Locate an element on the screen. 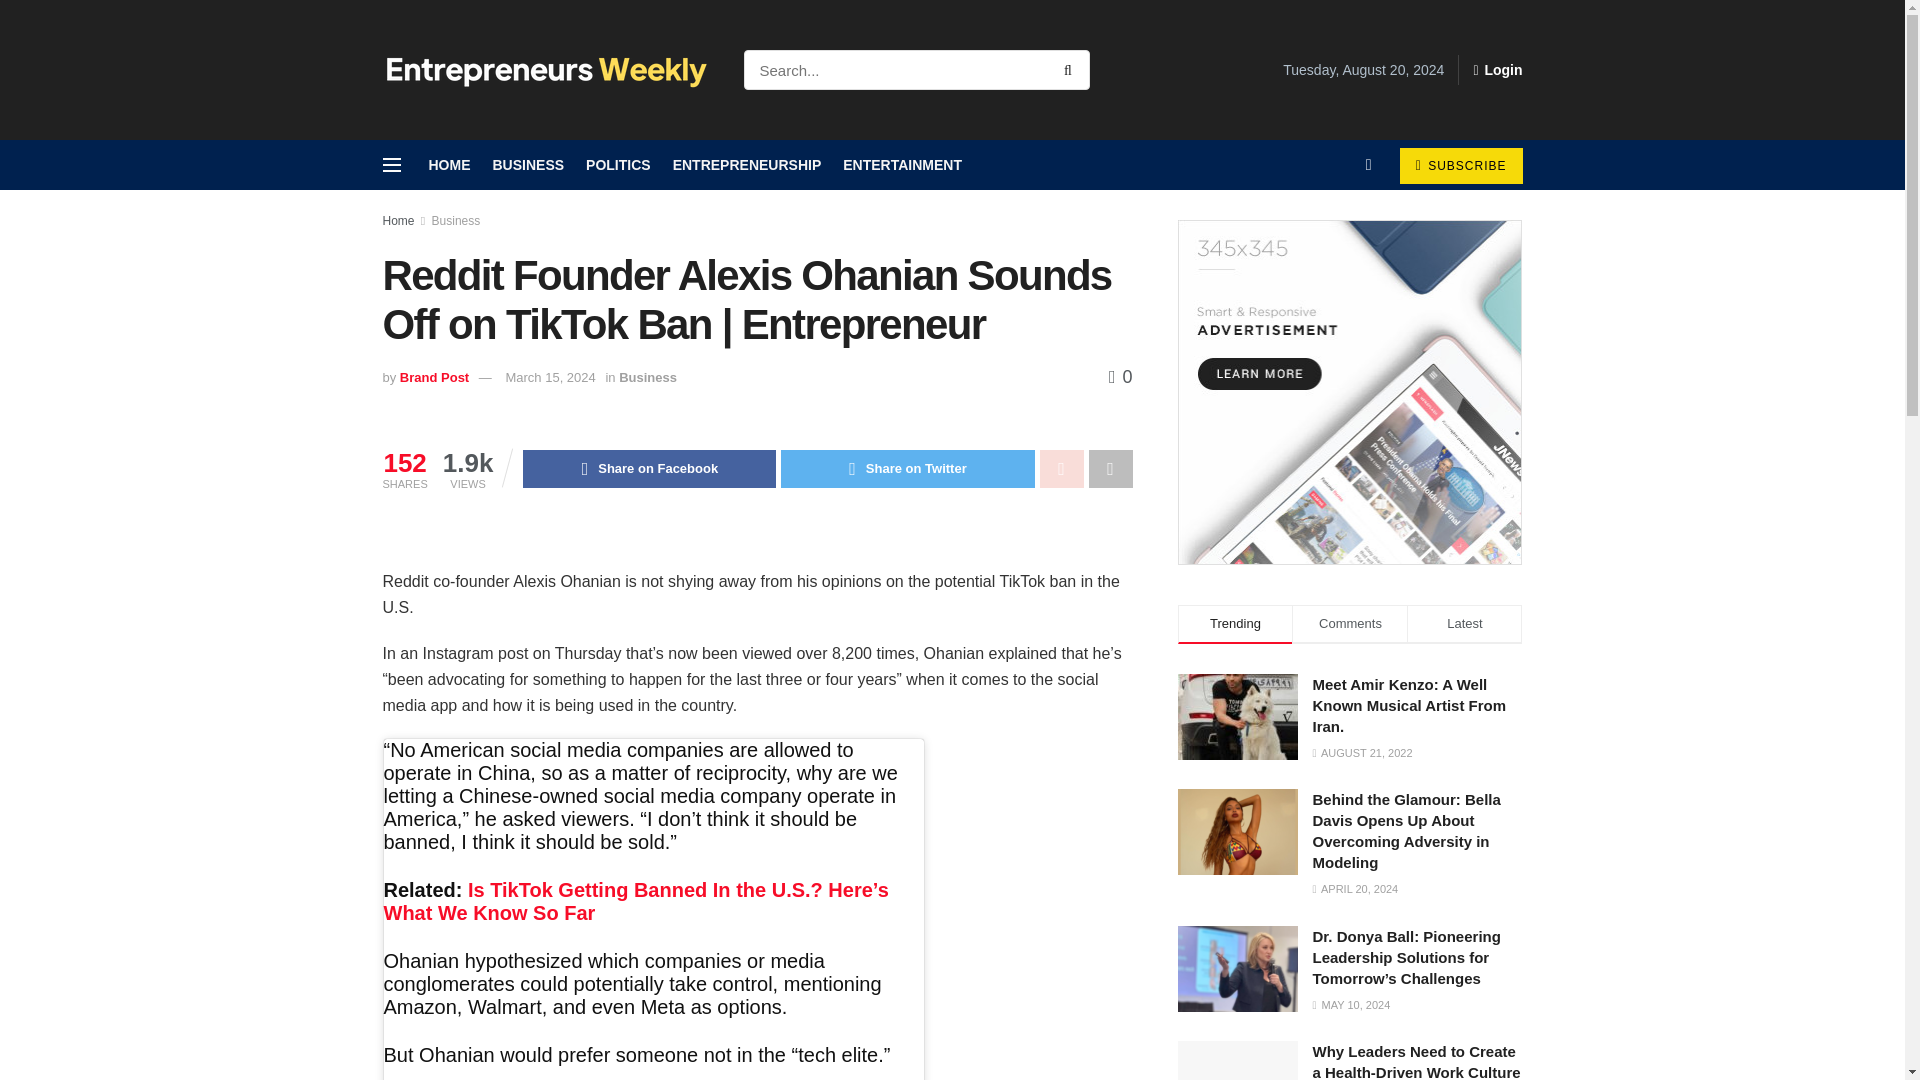 The width and height of the screenshot is (1920, 1080). Meet Amir Kenzo: A Well Known Musical Artist From Iran. is located at coordinates (1238, 716).